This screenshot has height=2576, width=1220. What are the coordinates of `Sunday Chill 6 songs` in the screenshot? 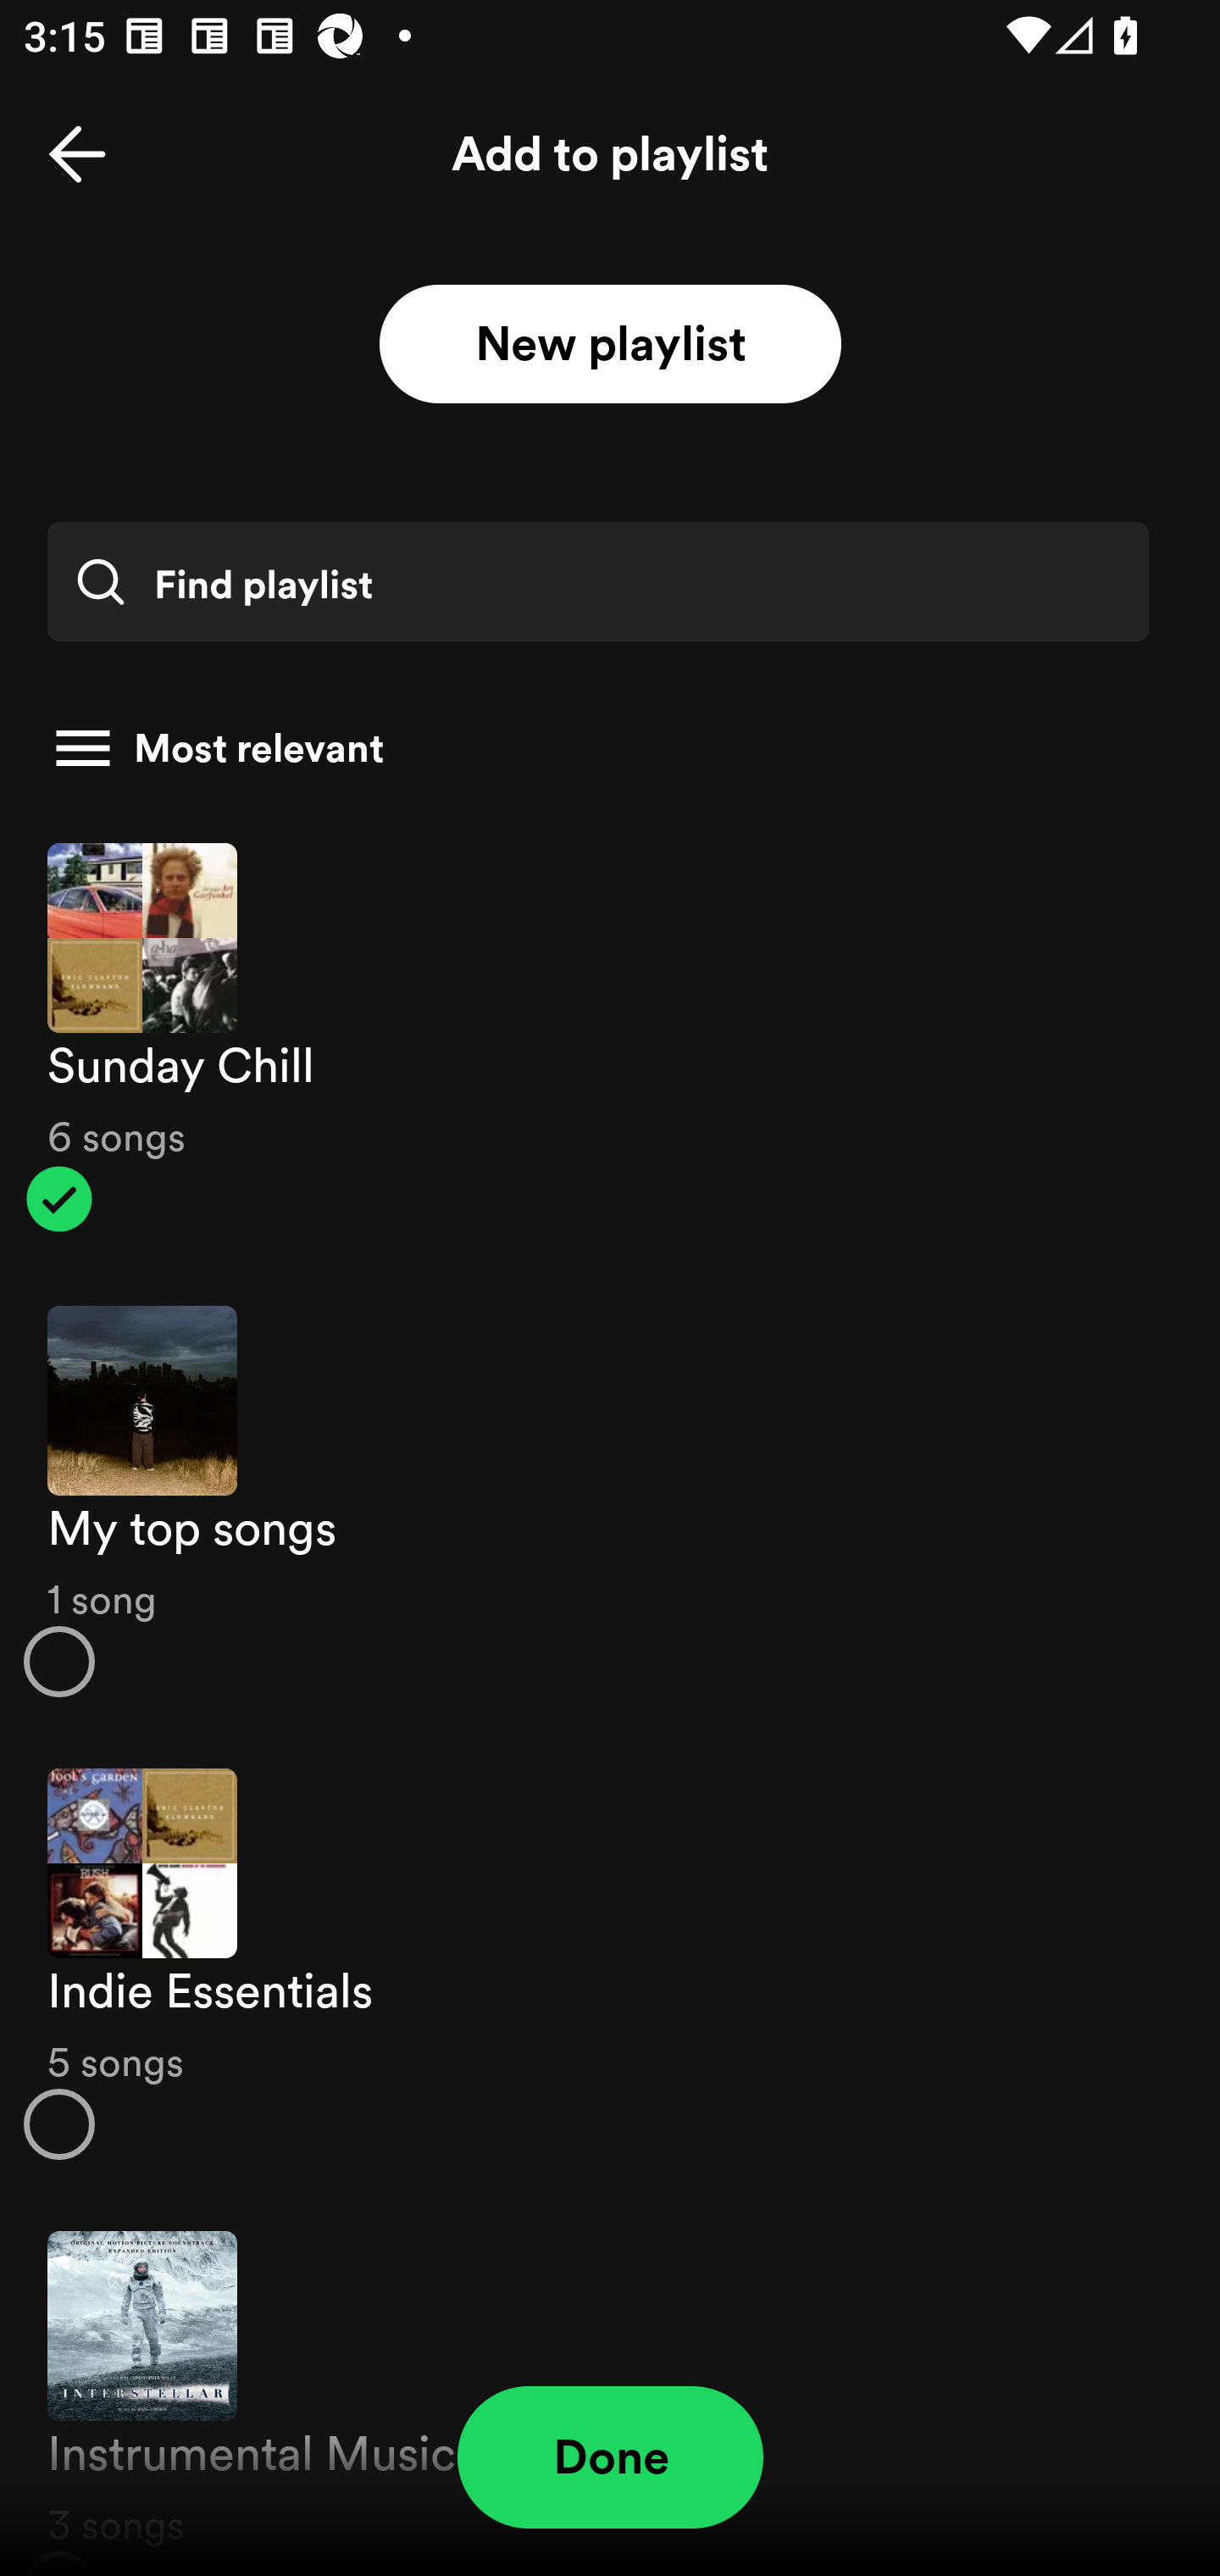 It's located at (610, 1037).